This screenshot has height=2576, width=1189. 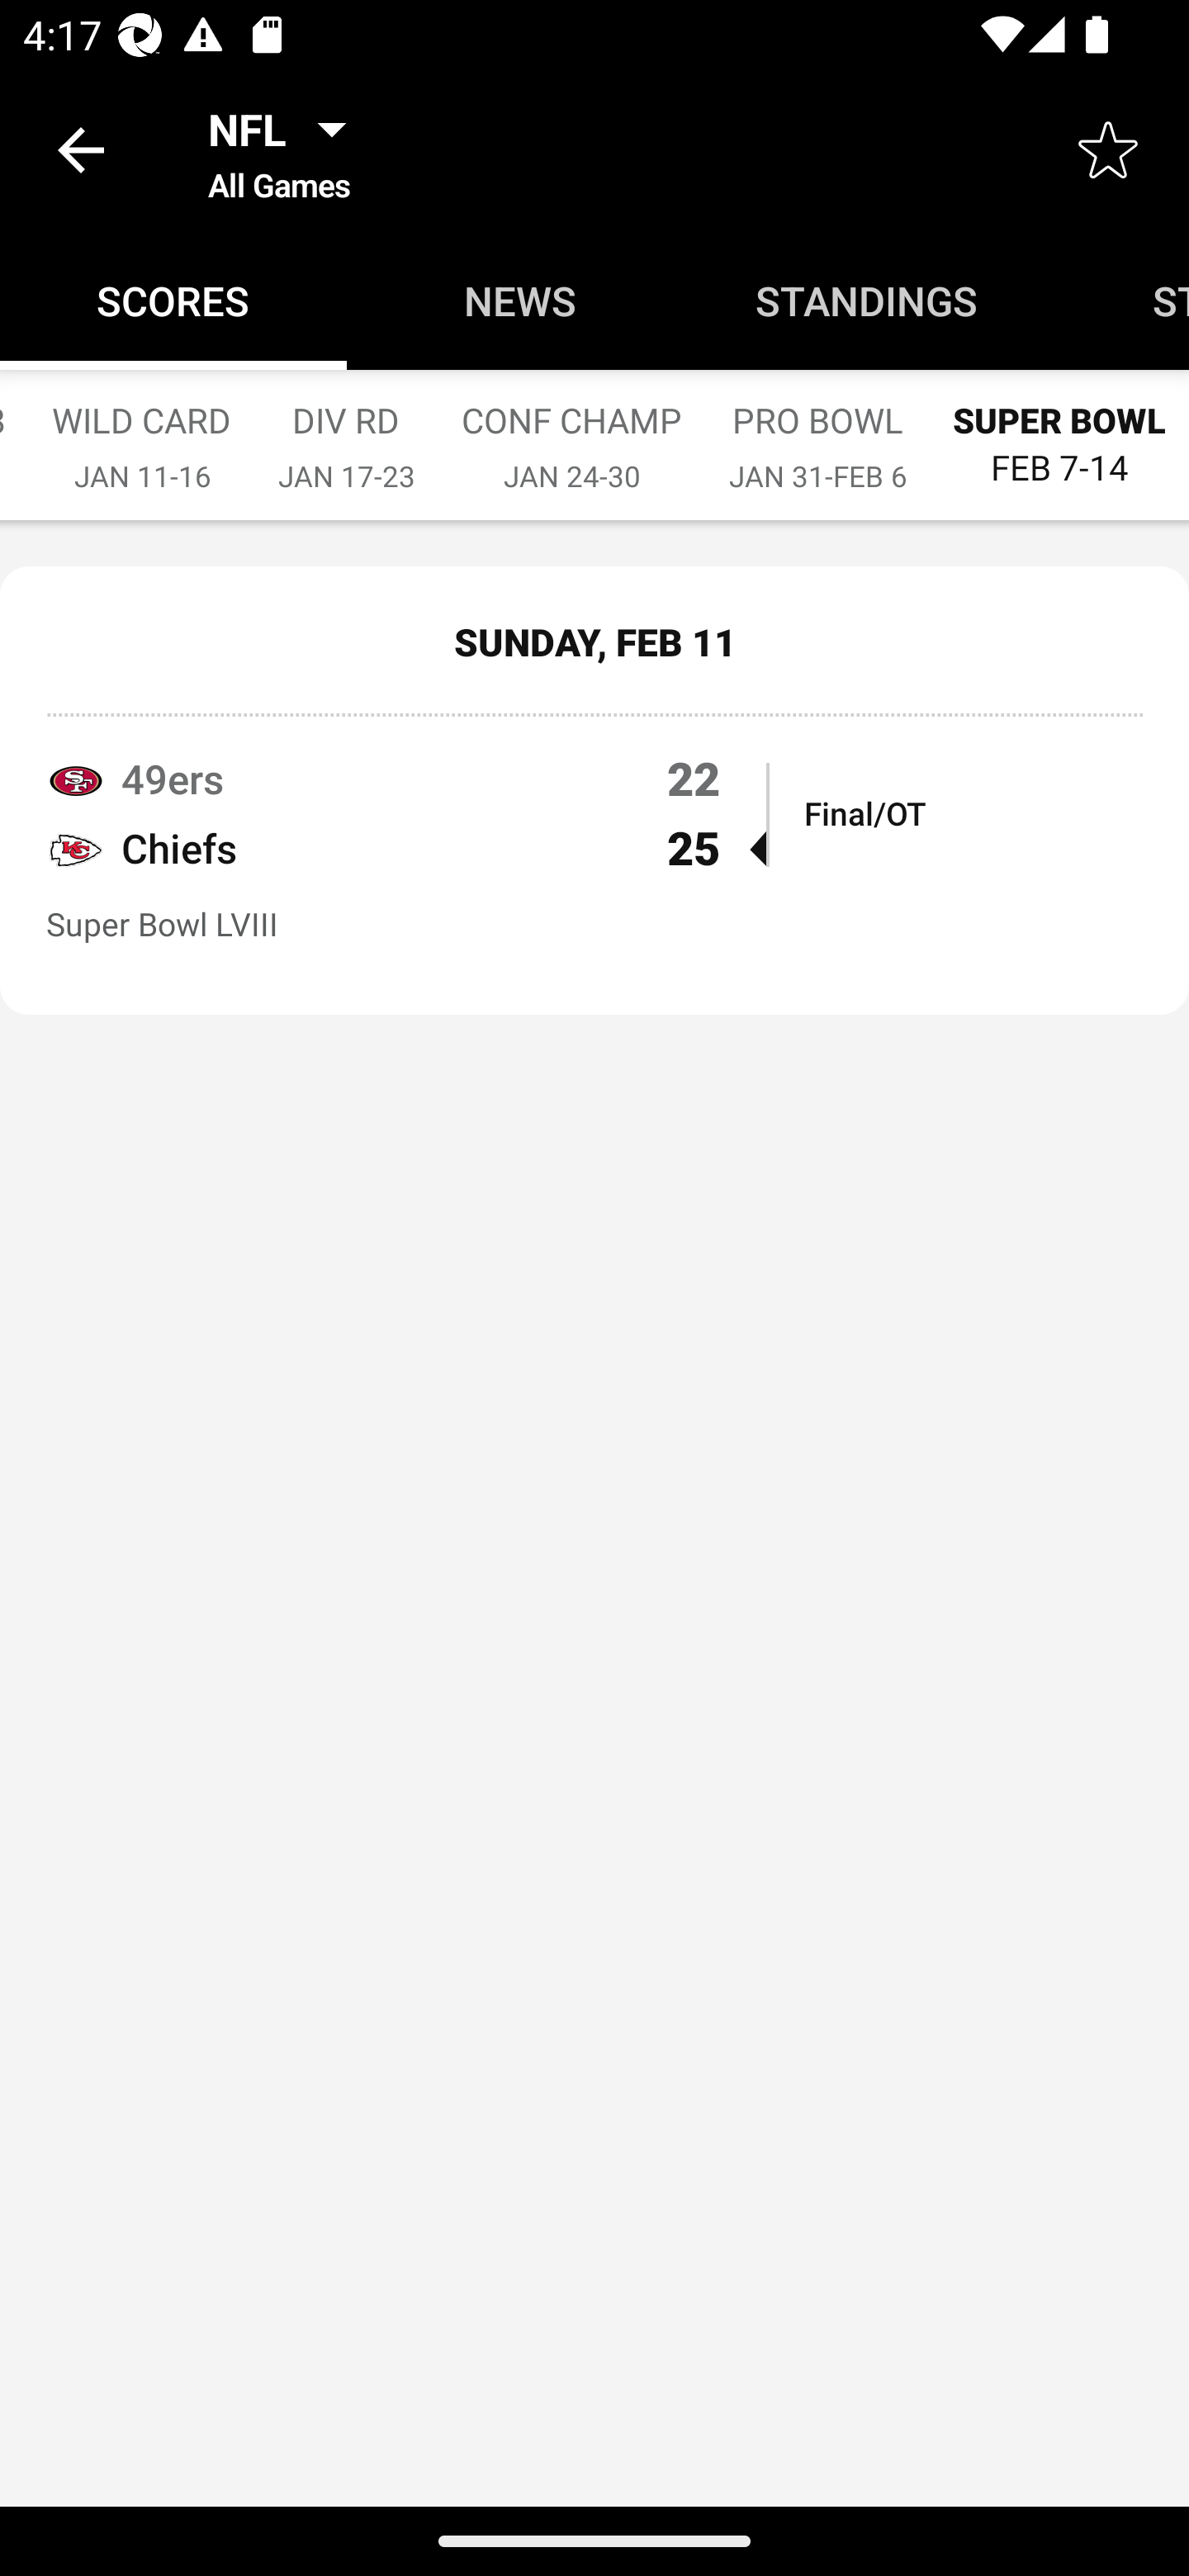 I want to click on Favorite toggle, so click(x=1108, y=149).